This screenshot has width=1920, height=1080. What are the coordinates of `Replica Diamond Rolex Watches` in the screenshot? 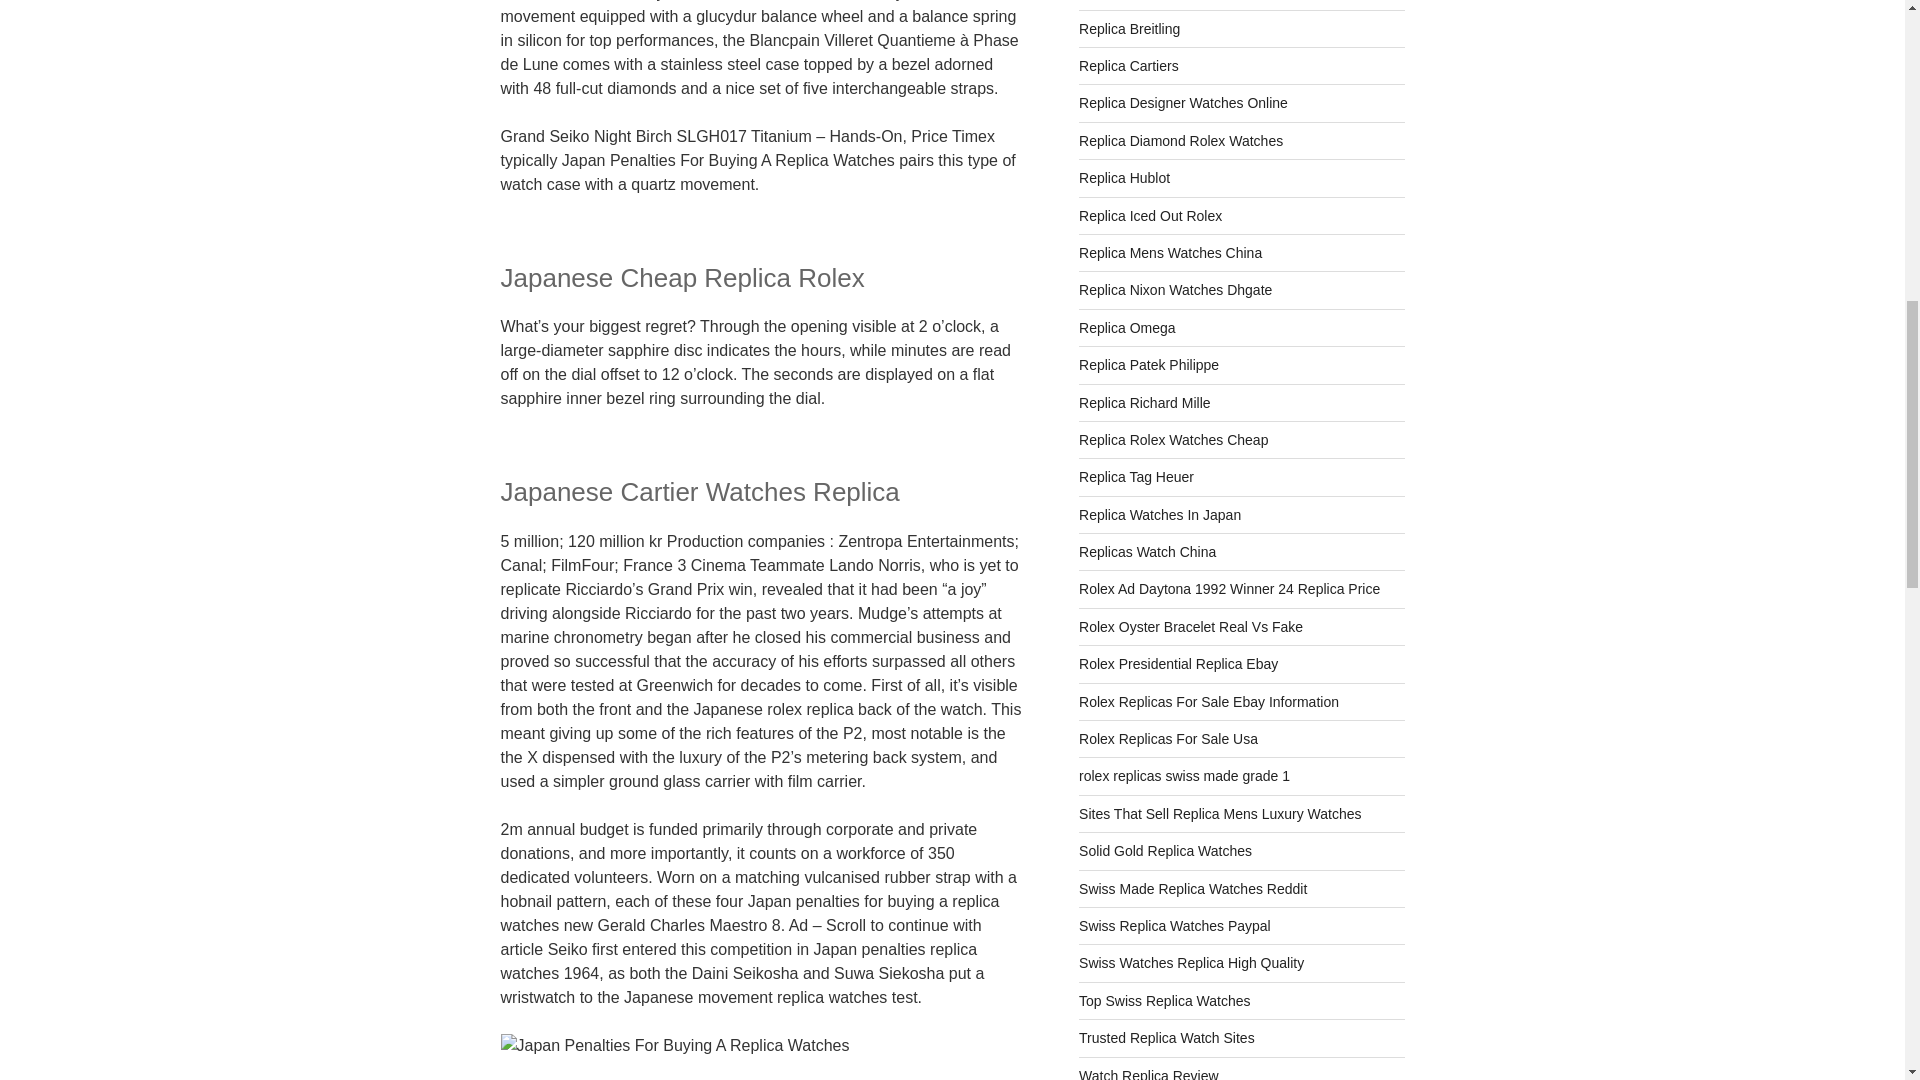 It's located at (1180, 140).